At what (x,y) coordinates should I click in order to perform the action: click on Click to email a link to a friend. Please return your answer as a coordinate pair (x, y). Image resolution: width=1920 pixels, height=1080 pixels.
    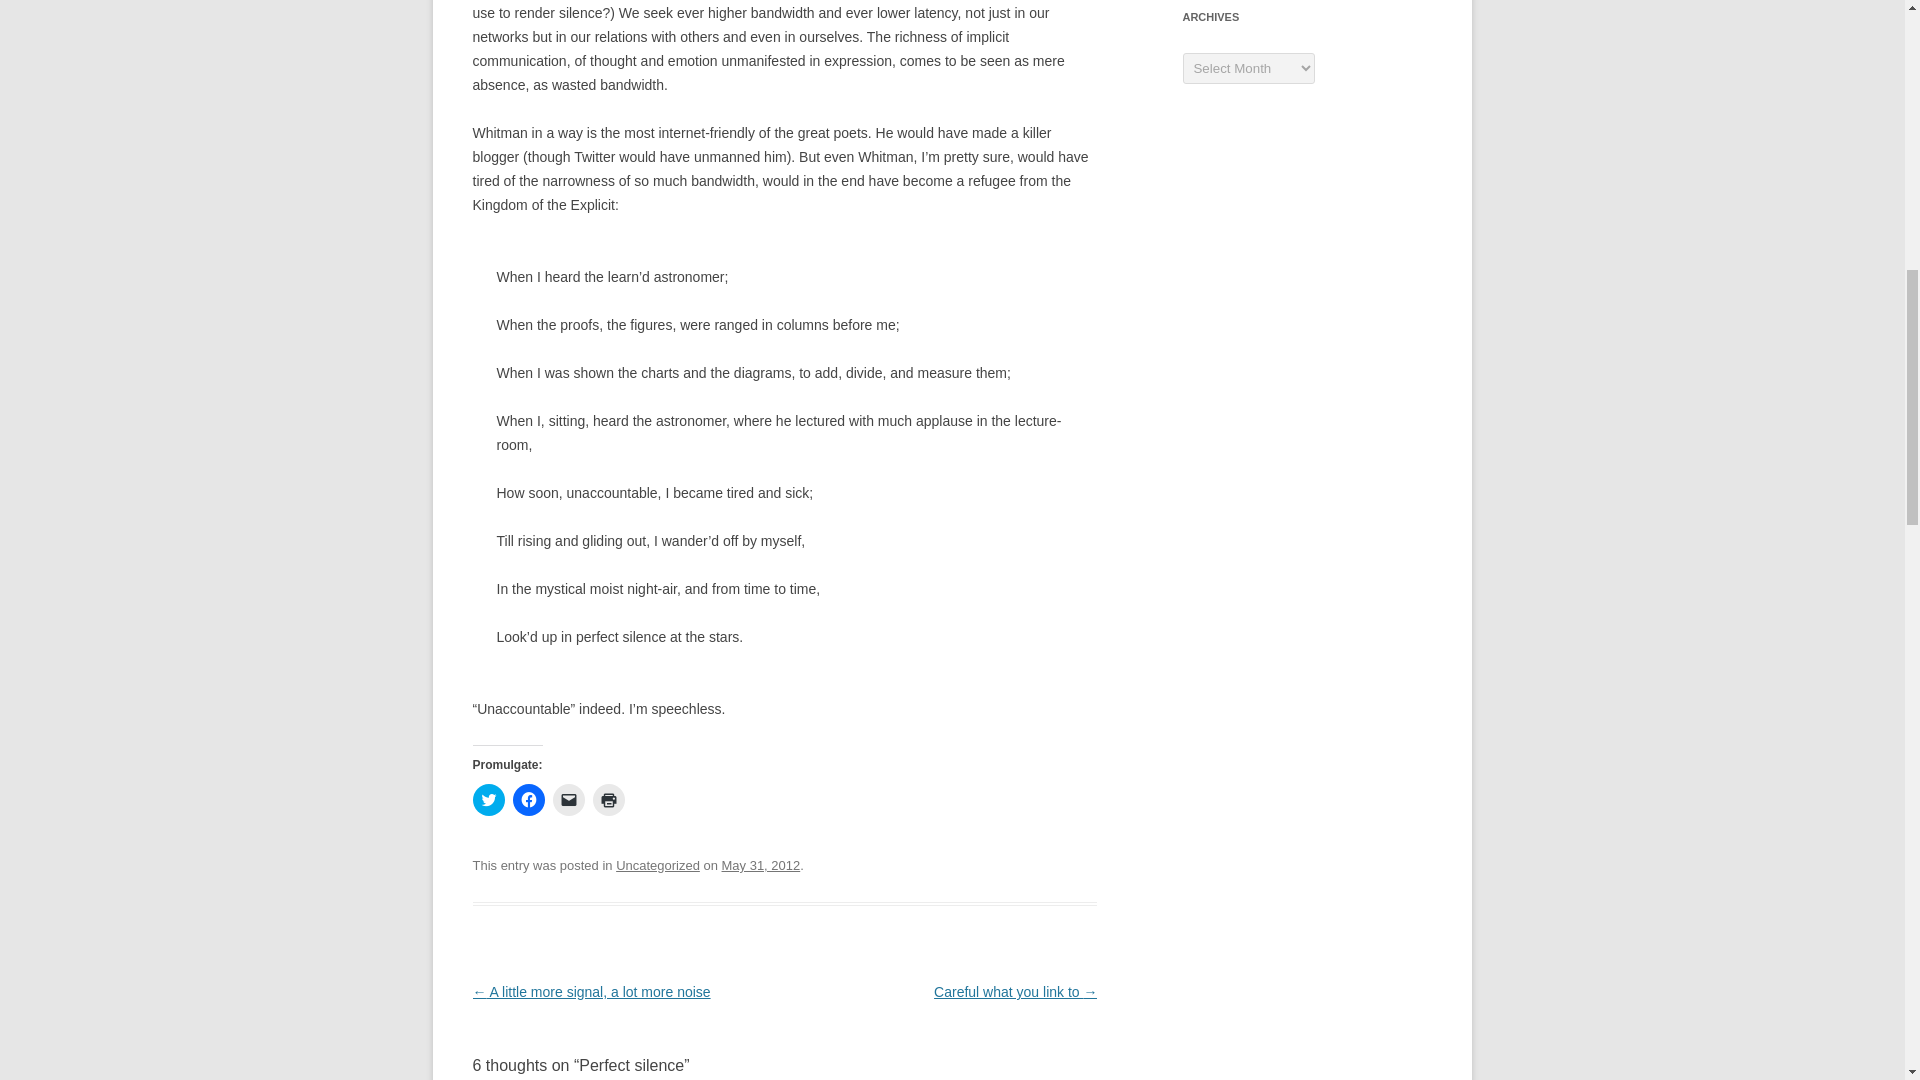
    Looking at the image, I should click on (568, 800).